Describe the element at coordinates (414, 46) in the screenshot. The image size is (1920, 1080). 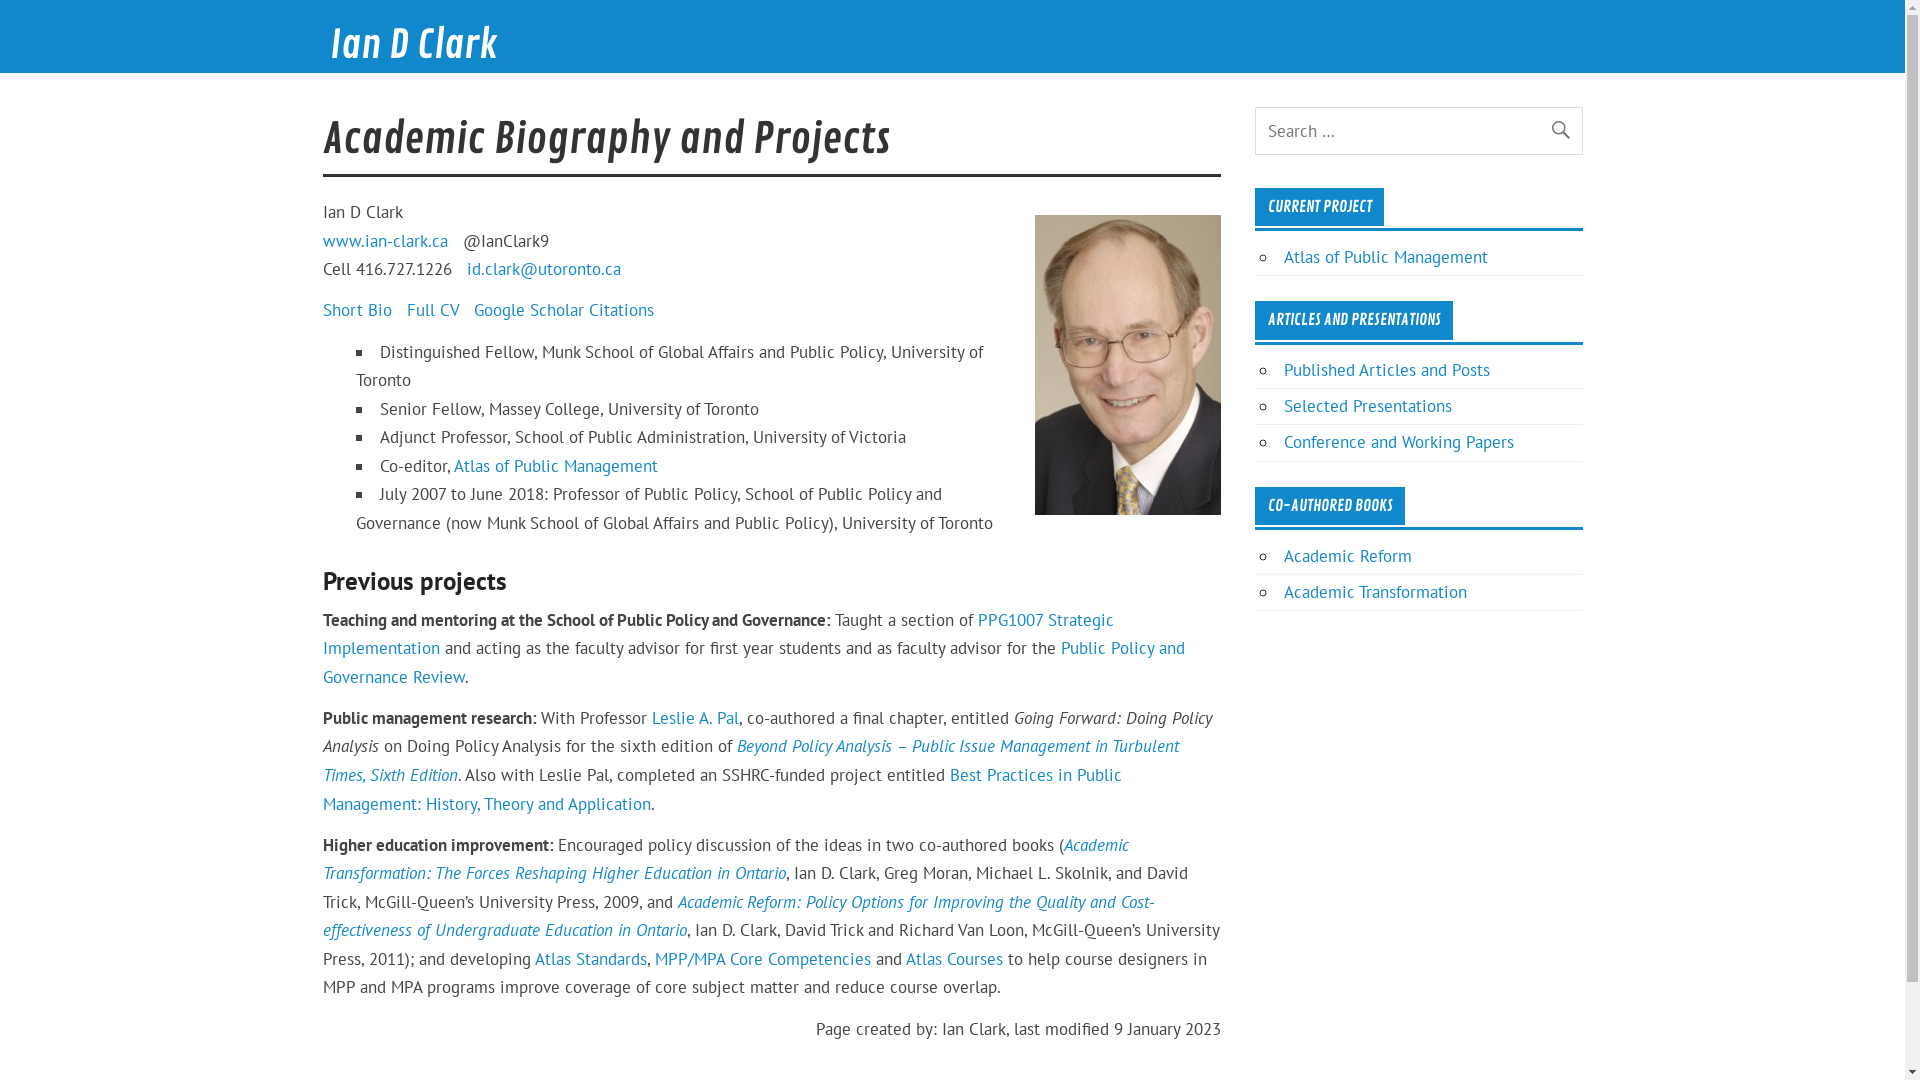
I see `Ian D Clark` at that location.